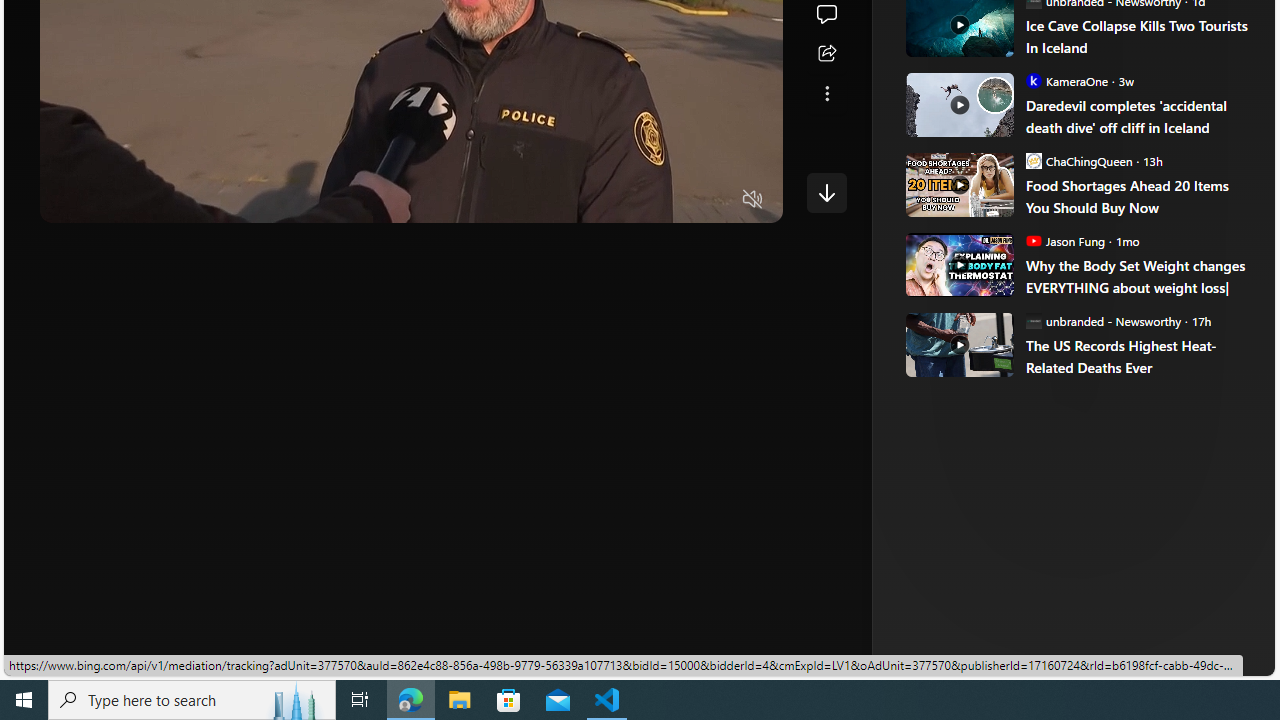 This screenshot has width=1280, height=720. Describe the element at coordinates (1136, 196) in the screenshot. I see `Food Shortages Ahead 20 Items You Should Buy Now` at that location.